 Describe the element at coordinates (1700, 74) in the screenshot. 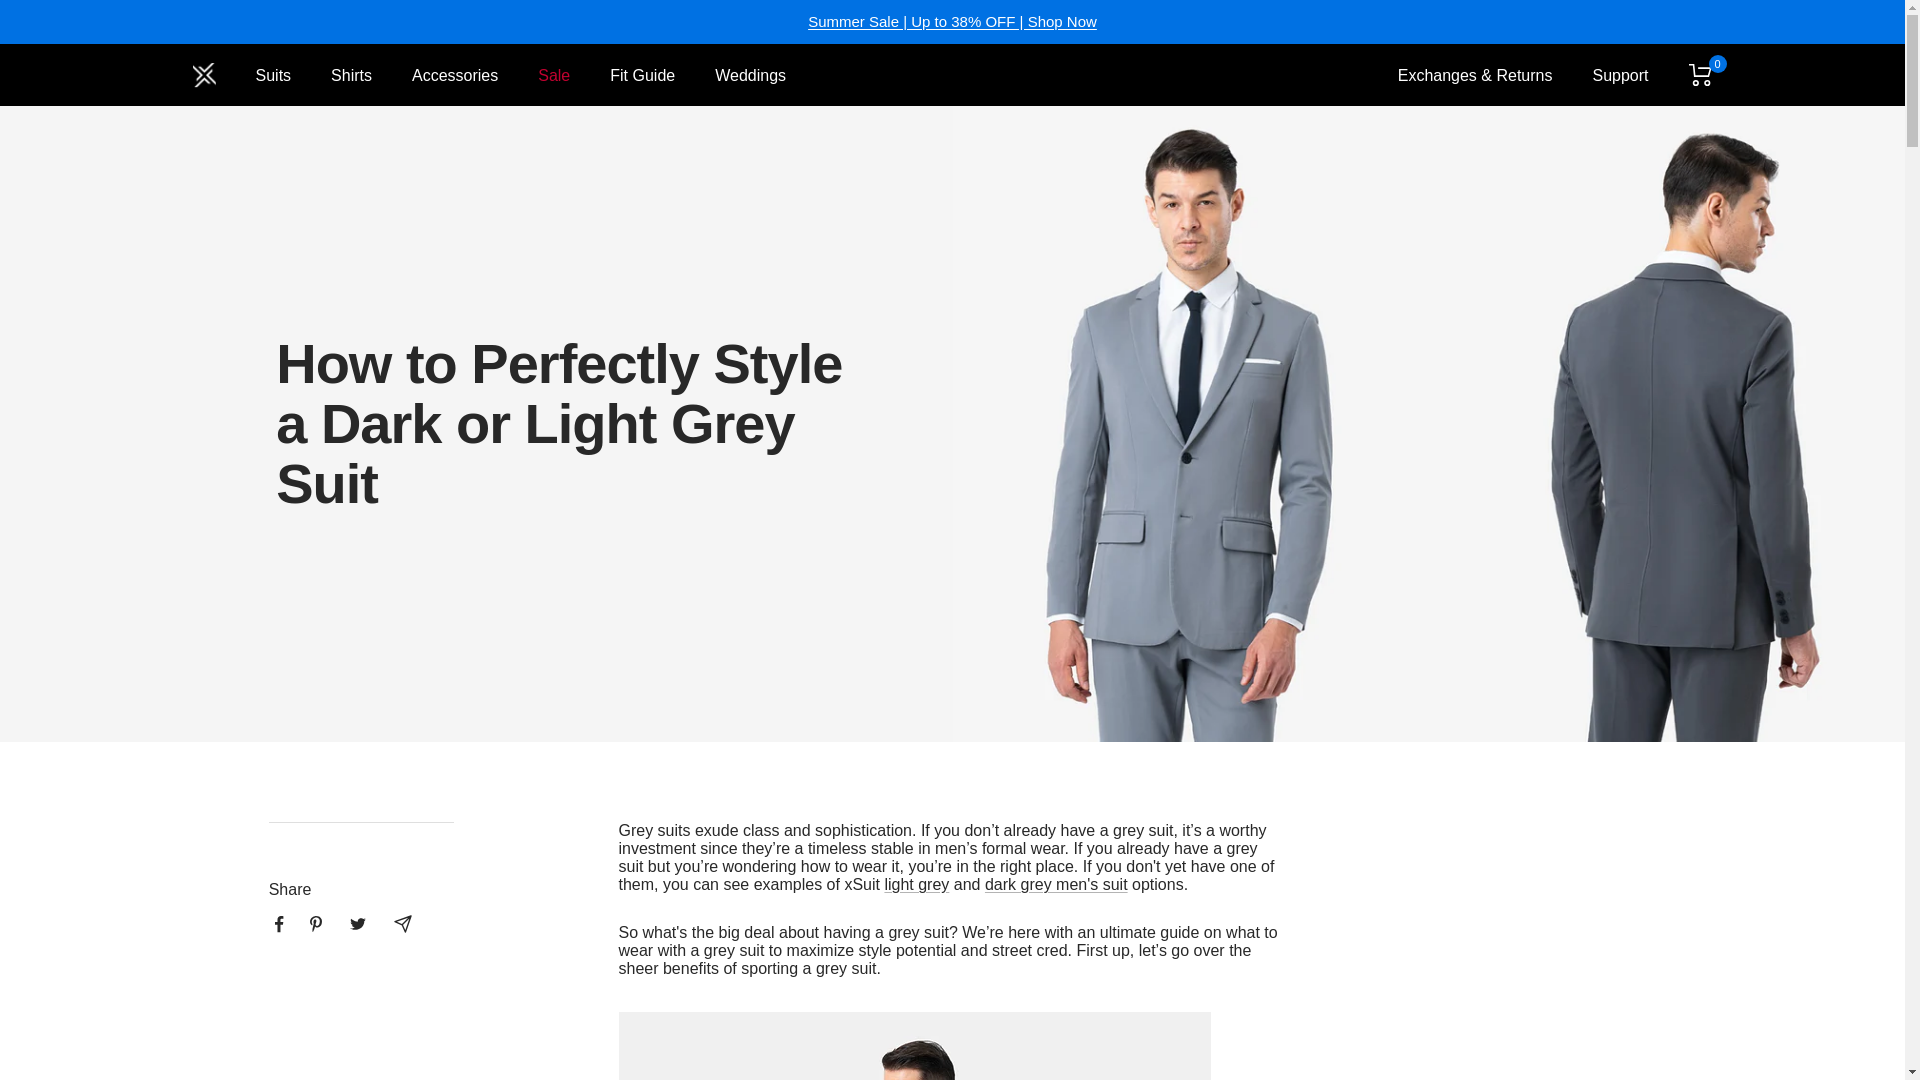

I see `0` at that location.